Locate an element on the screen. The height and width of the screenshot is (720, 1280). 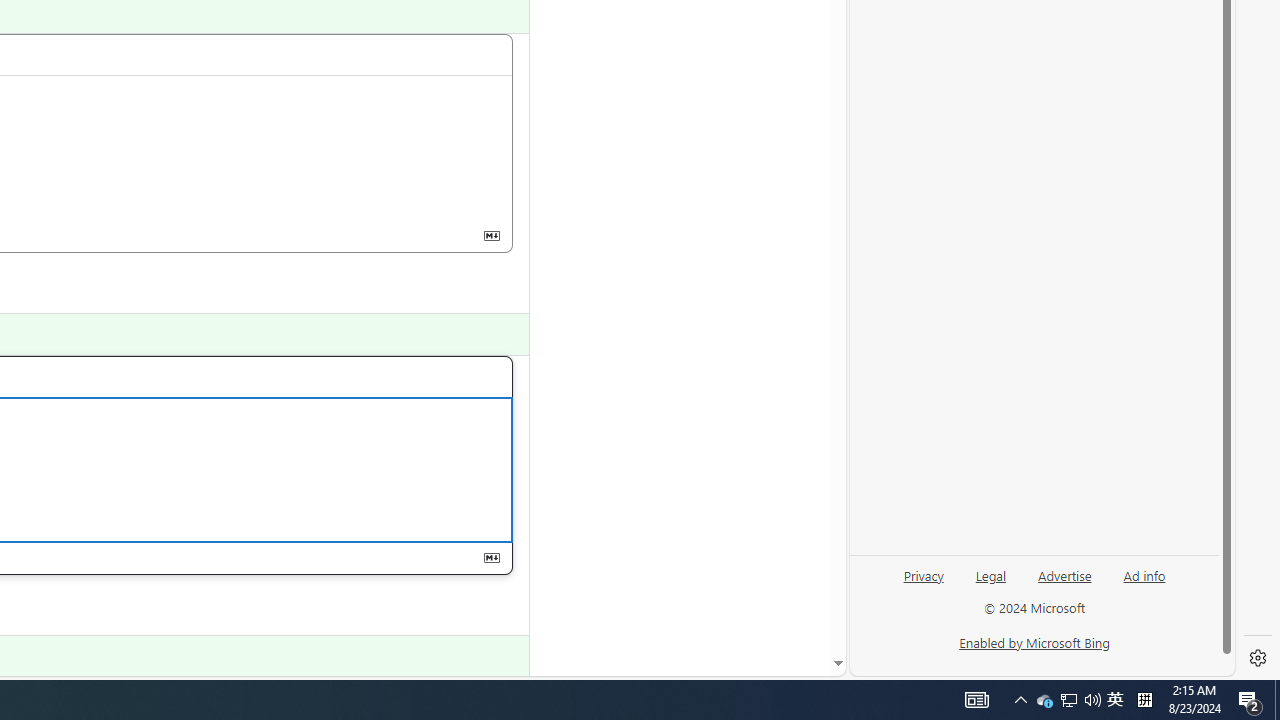
Privacy is located at coordinates (923, 574).